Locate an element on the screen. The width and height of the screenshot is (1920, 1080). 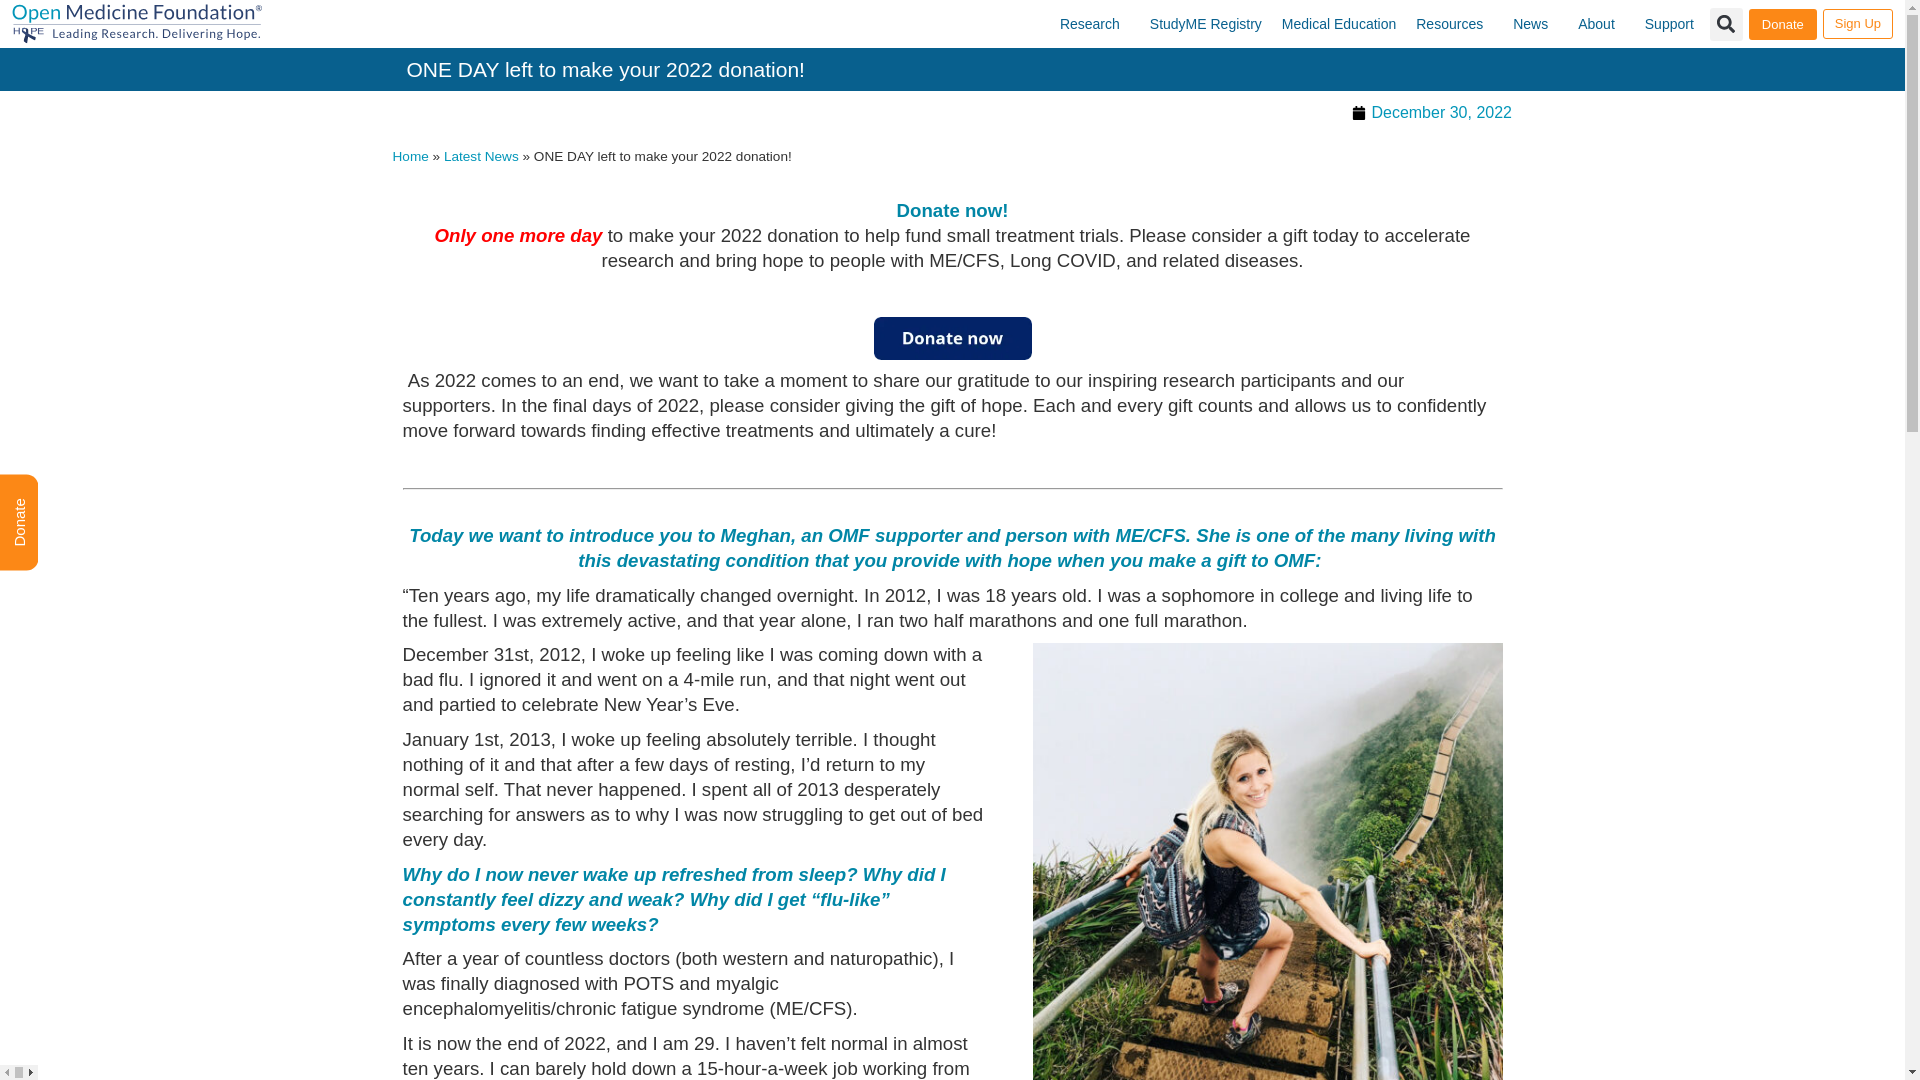
Research is located at coordinates (1095, 24).